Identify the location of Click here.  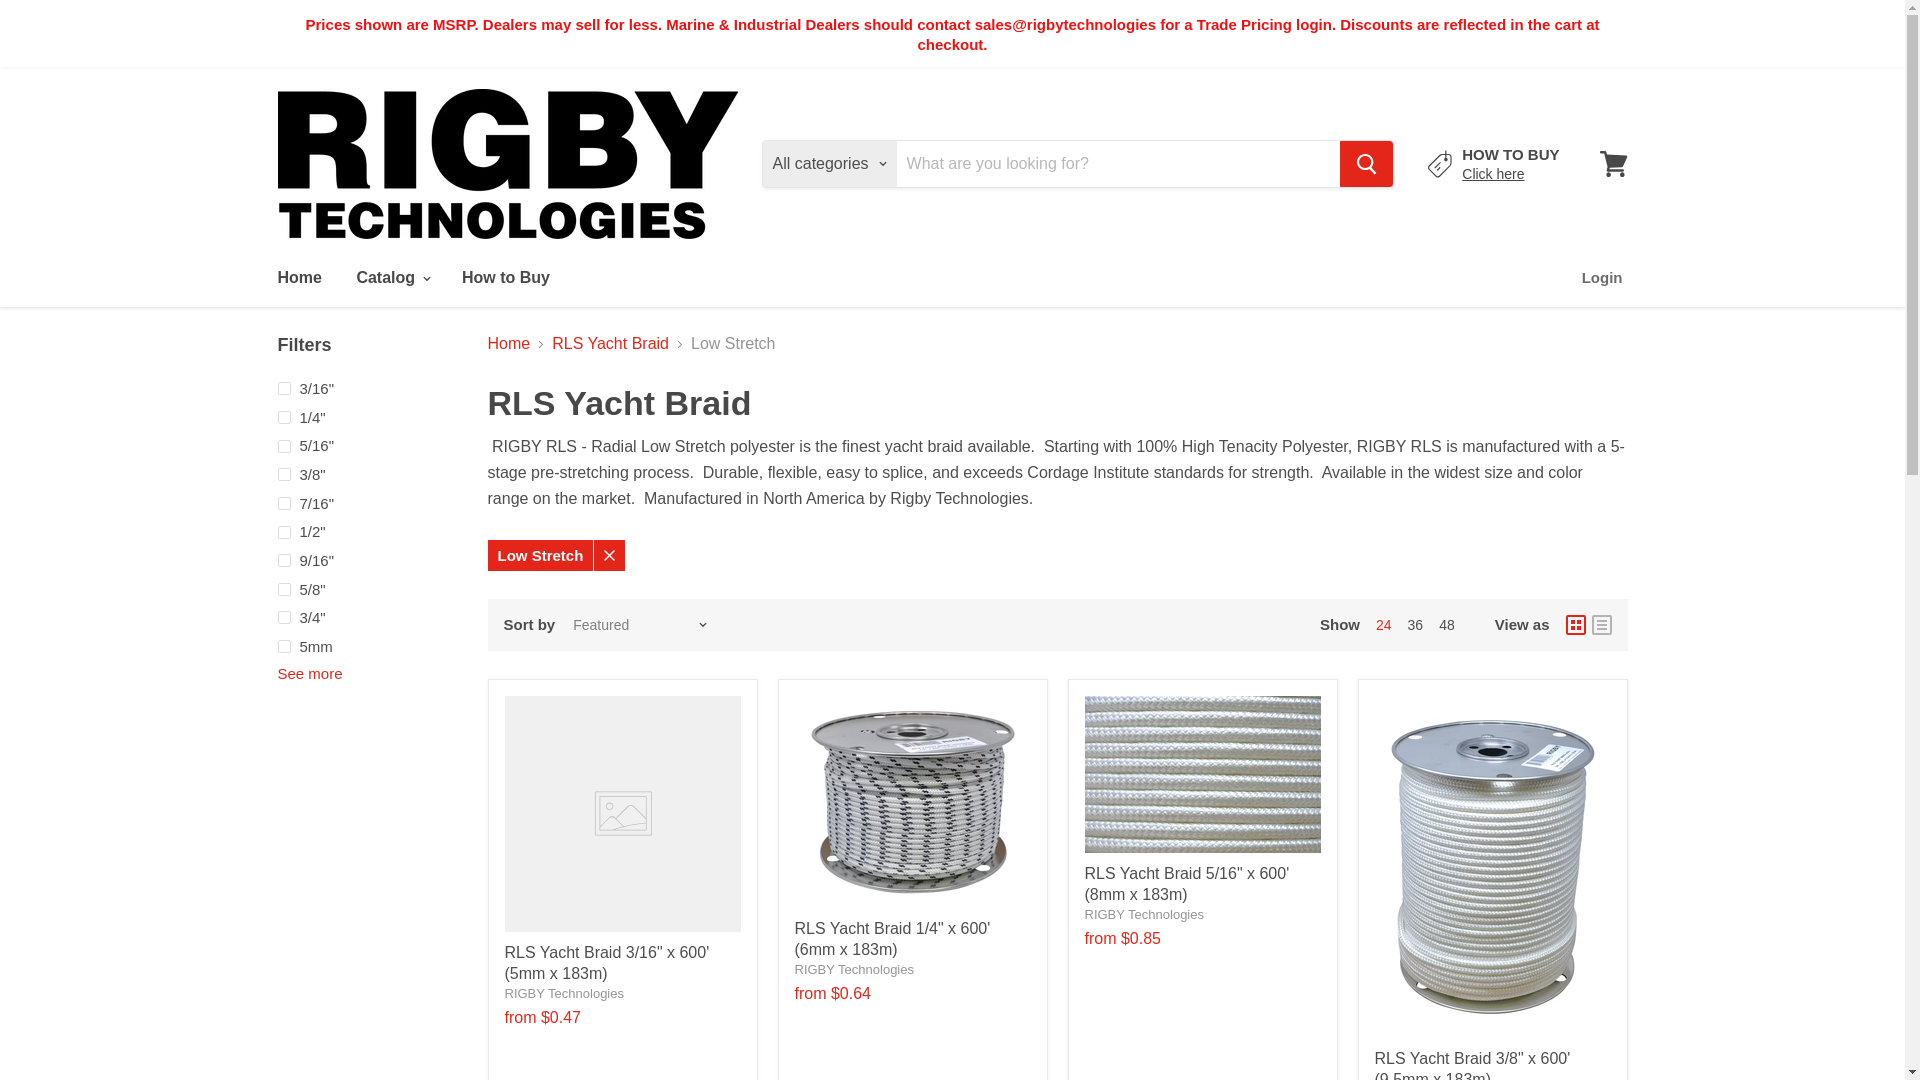
(1492, 174).